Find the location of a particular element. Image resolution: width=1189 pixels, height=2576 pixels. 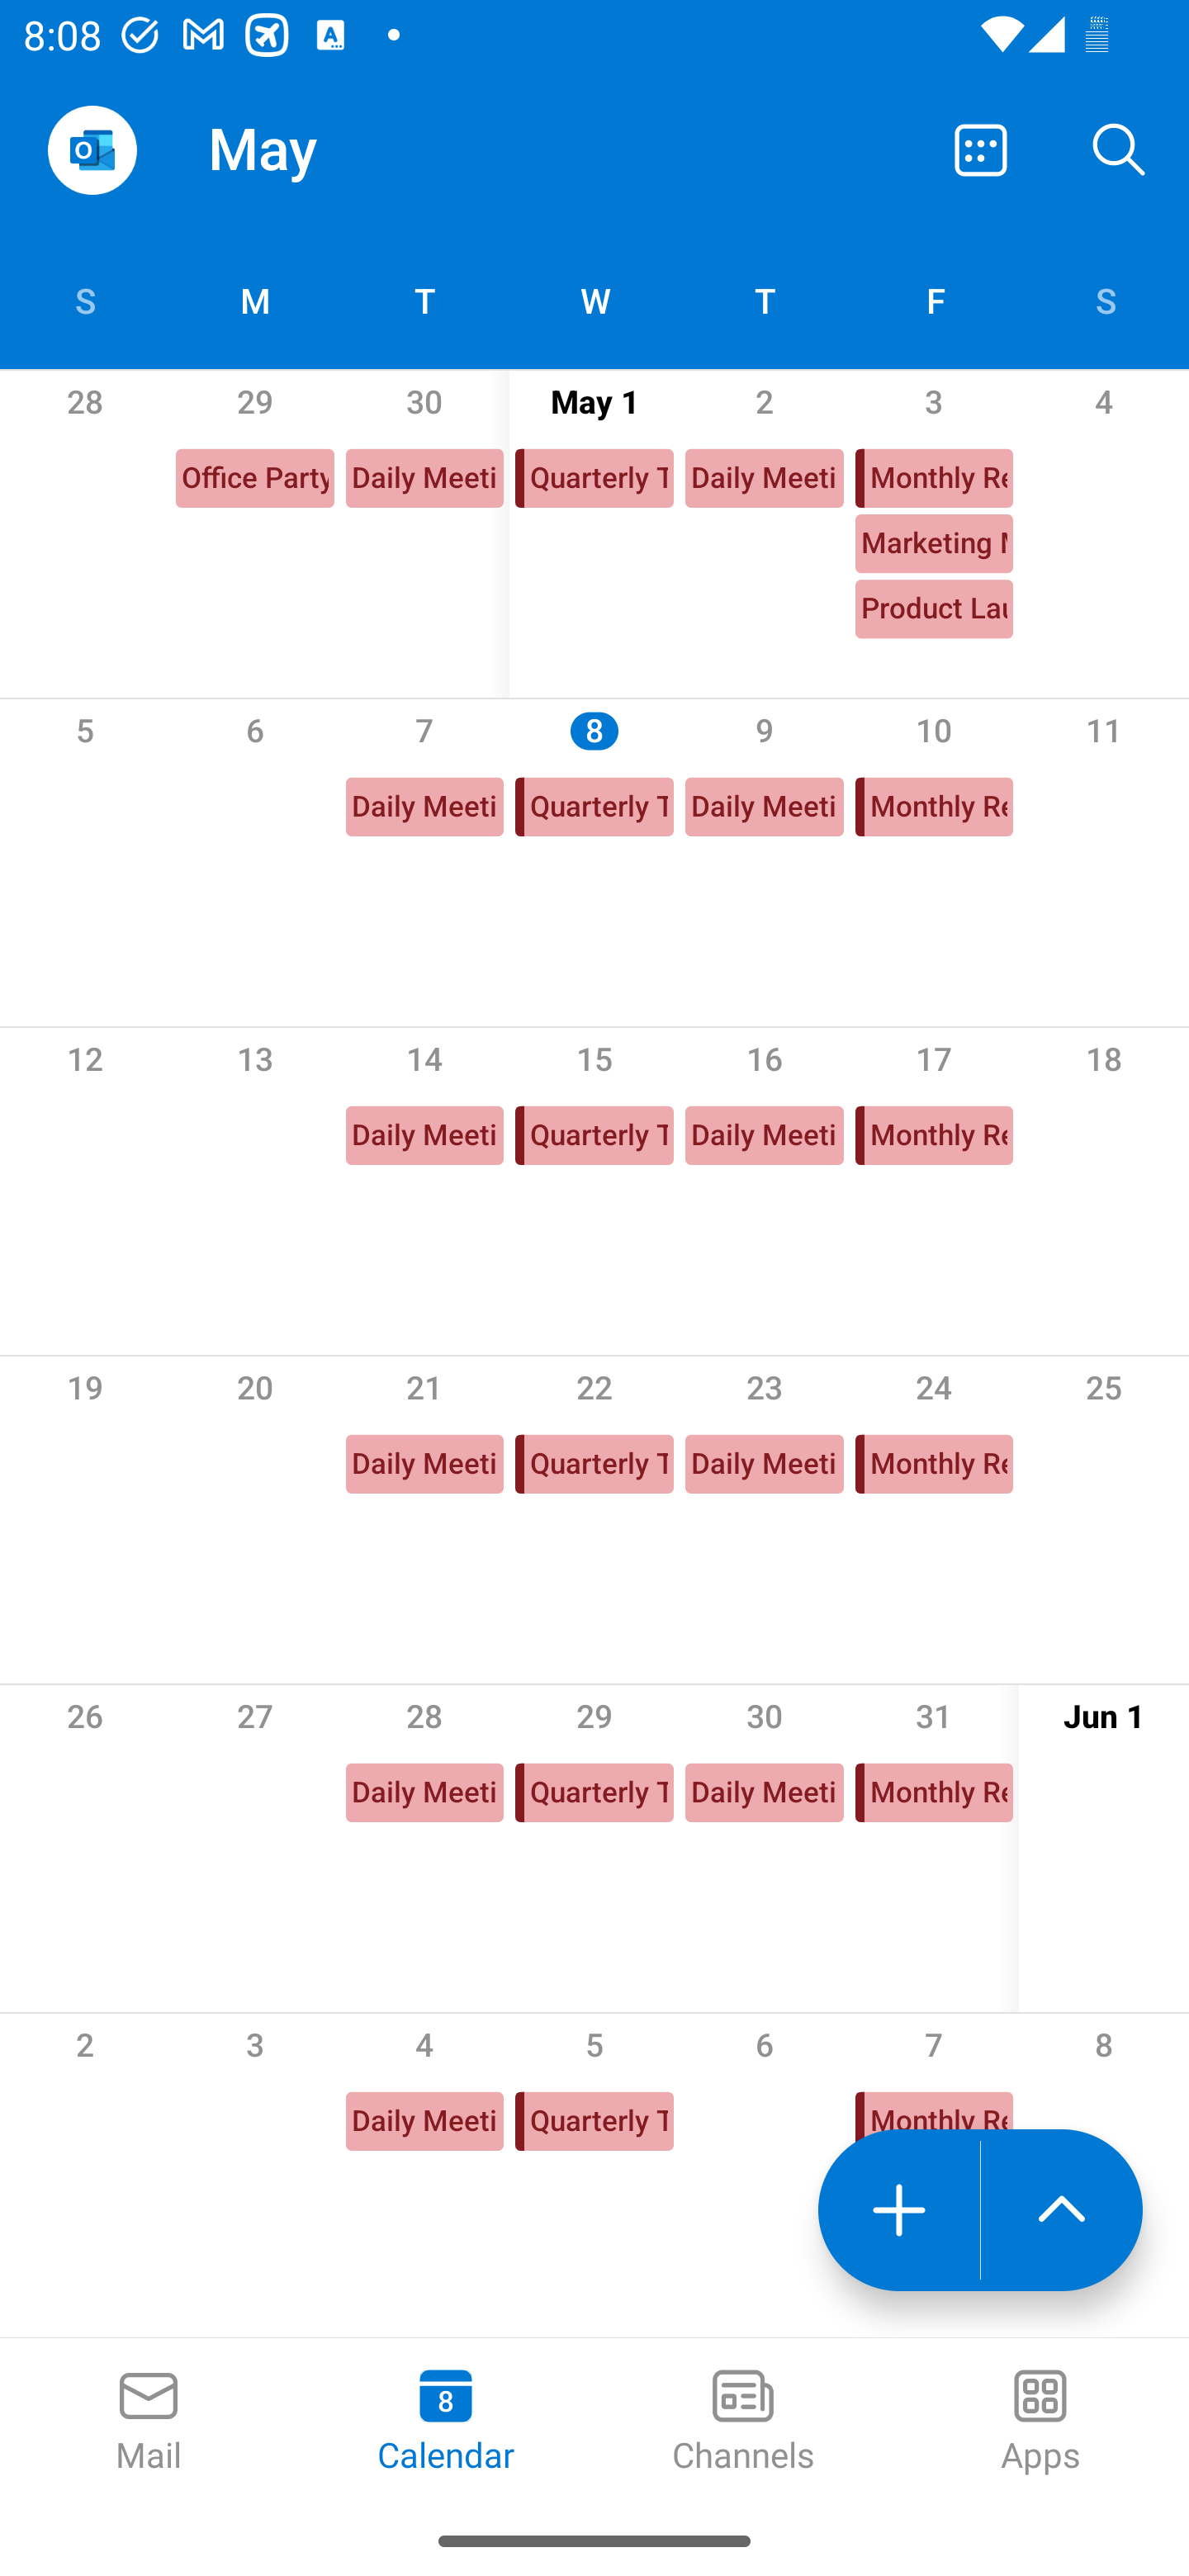

Switch away from Month view is located at coordinates (981, 149).